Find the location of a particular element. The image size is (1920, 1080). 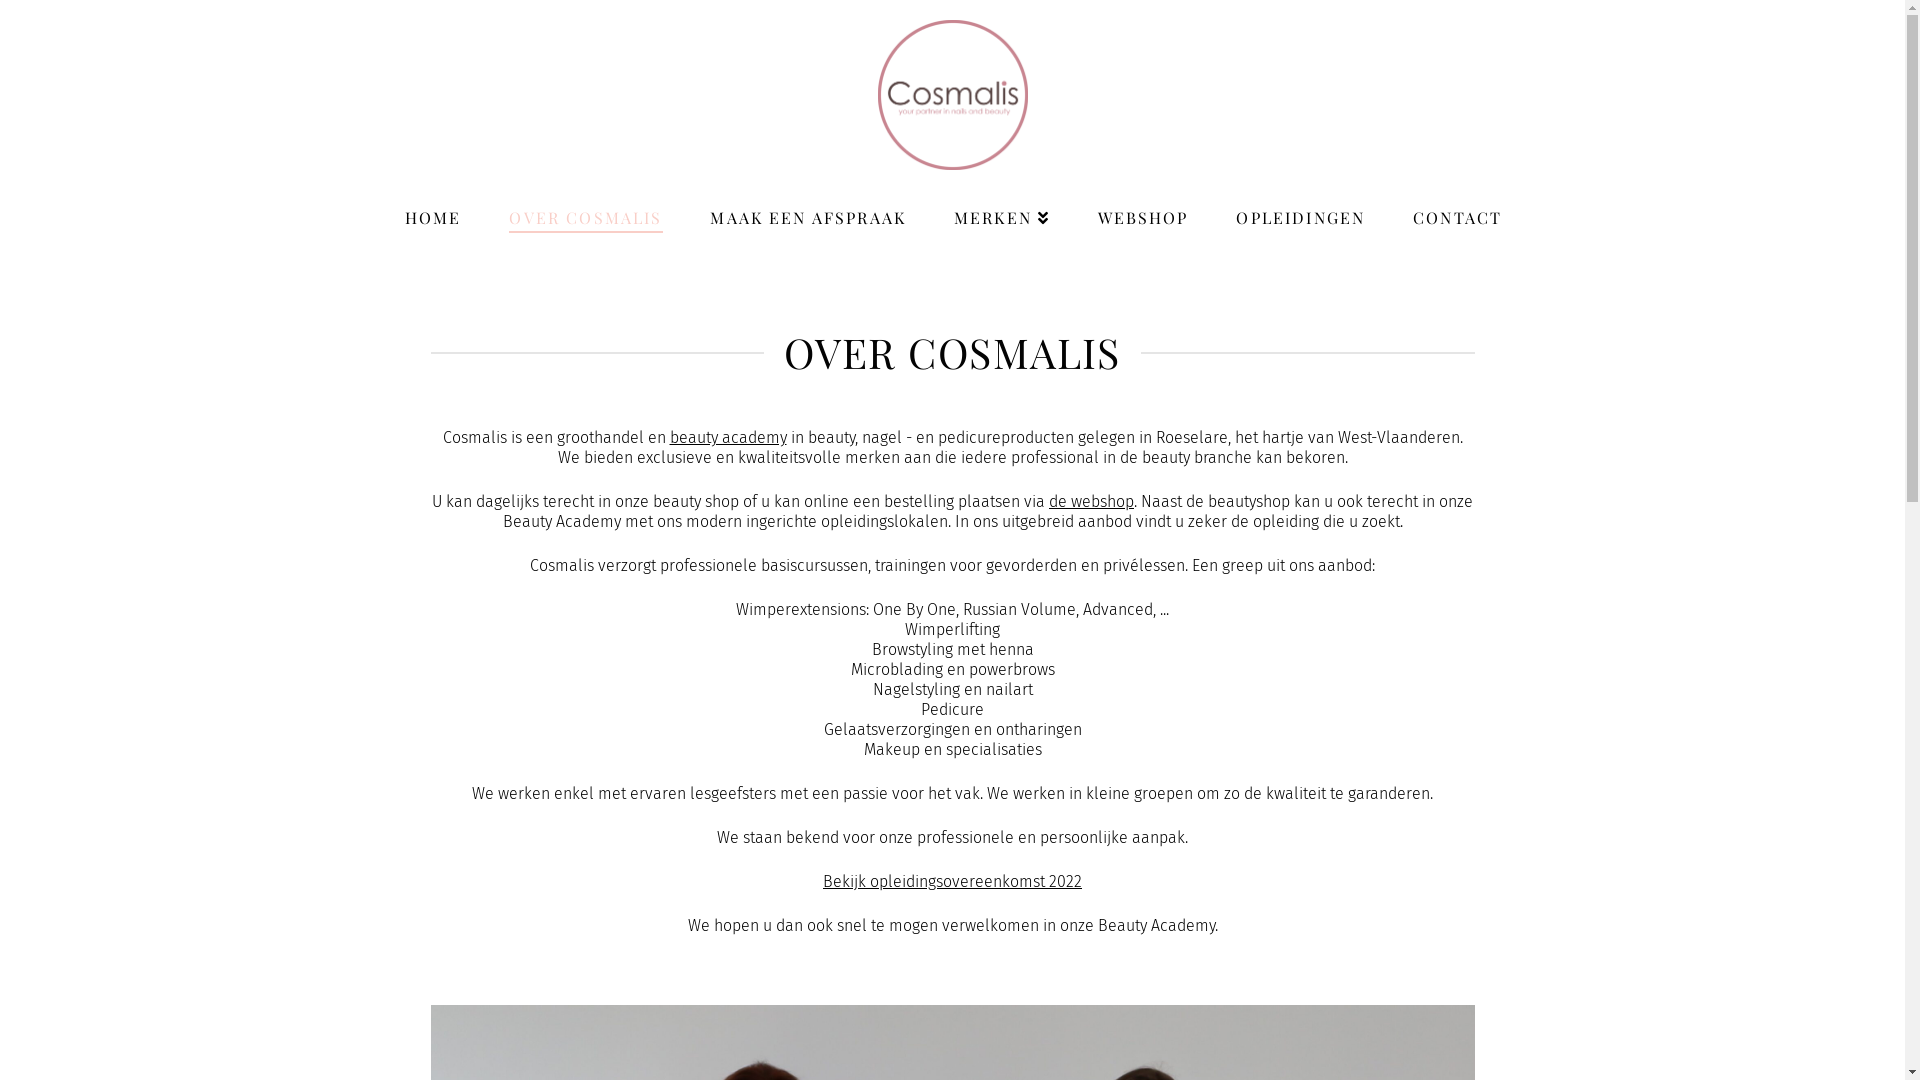

WEBSHOP is located at coordinates (1142, 205).